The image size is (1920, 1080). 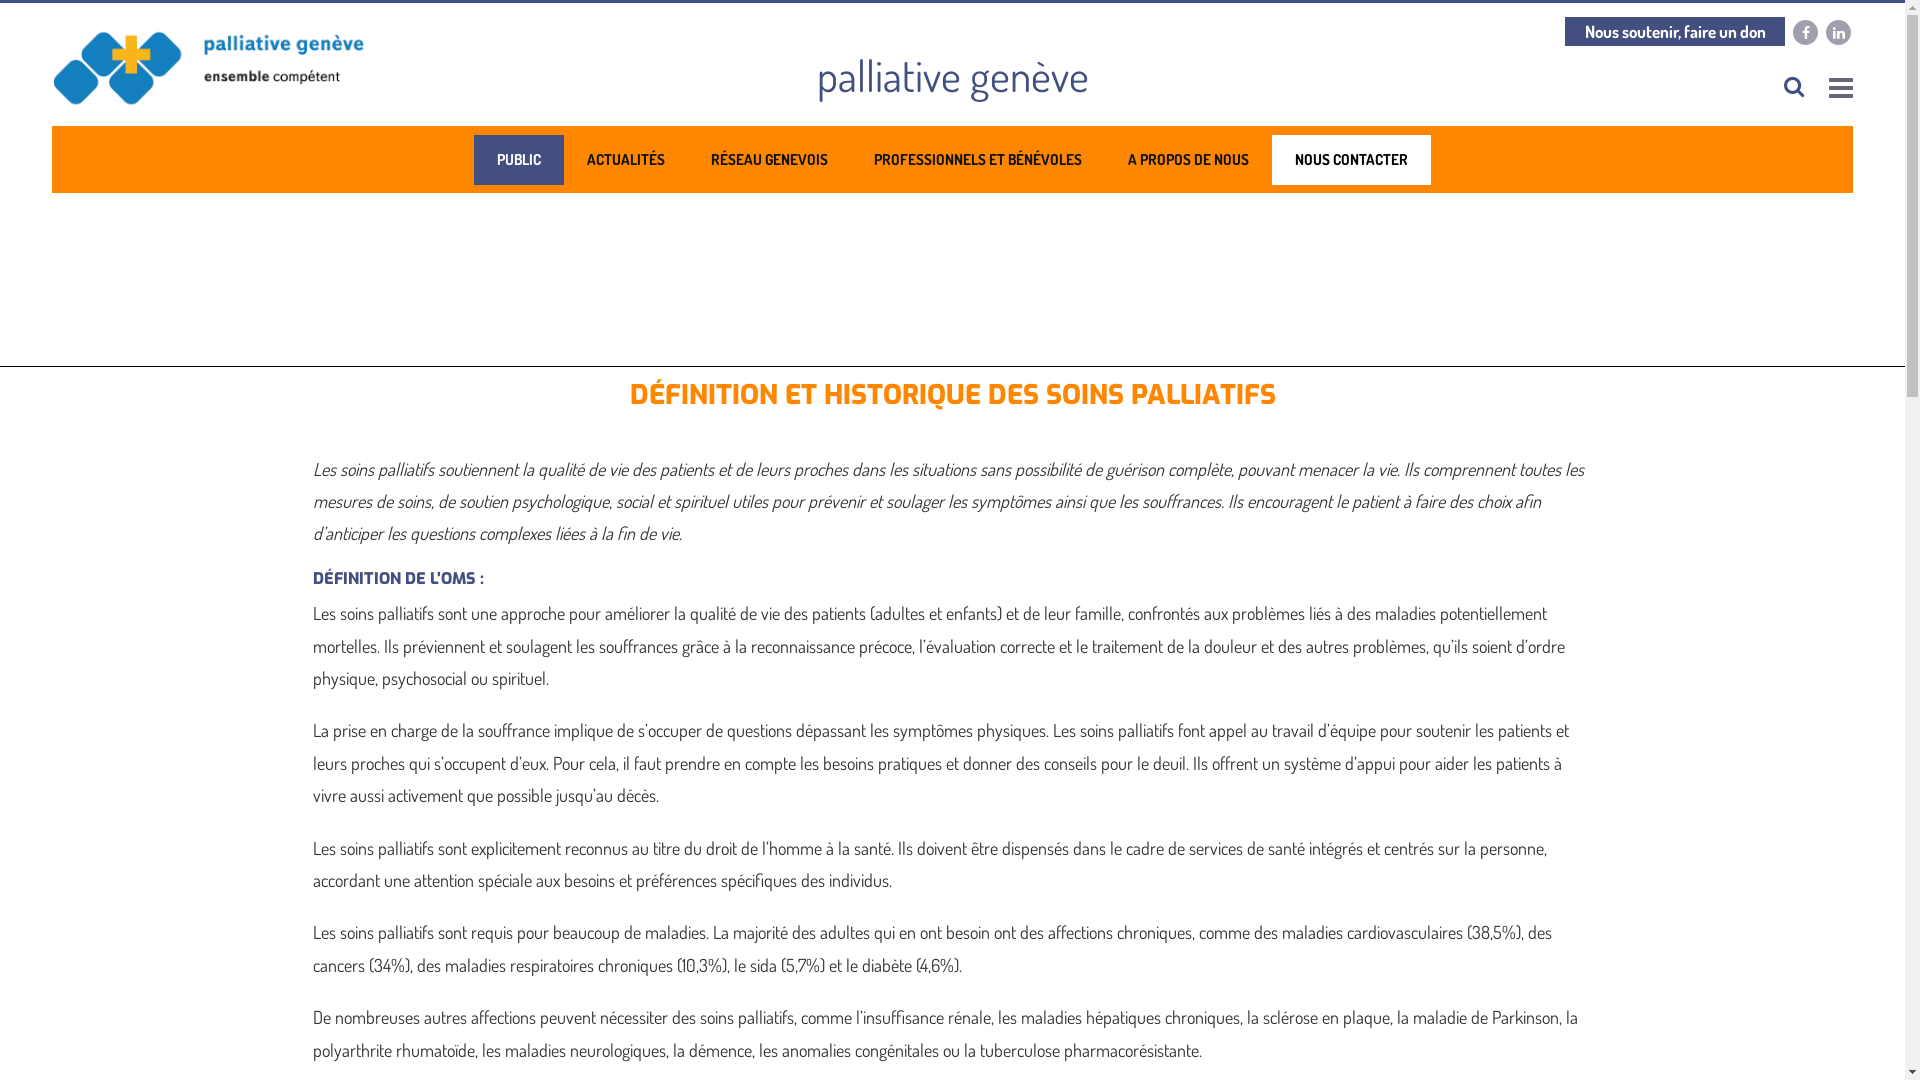 What do you see at coordinates (1675, 32) in the screenshot?
I see `Nous soutenir, faire un don` at bounding box center [1675, 32].